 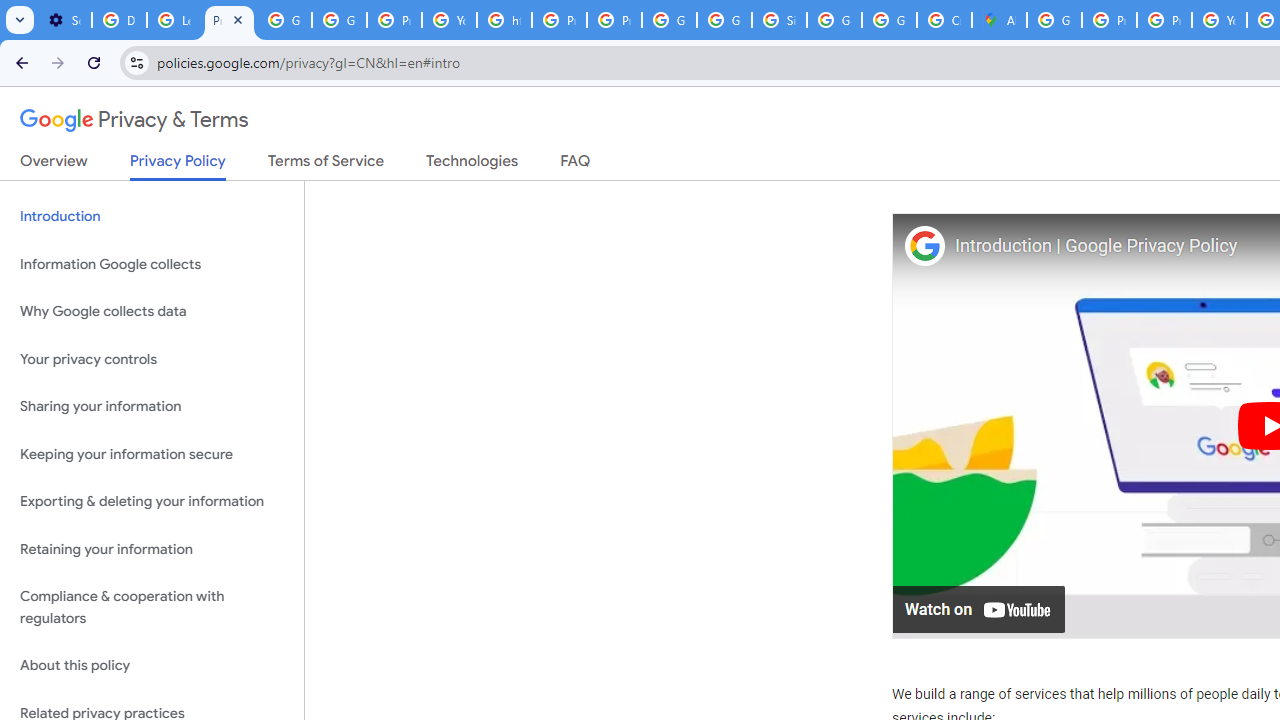 I want to click on Google Account Help, so click(x=340, y=20).